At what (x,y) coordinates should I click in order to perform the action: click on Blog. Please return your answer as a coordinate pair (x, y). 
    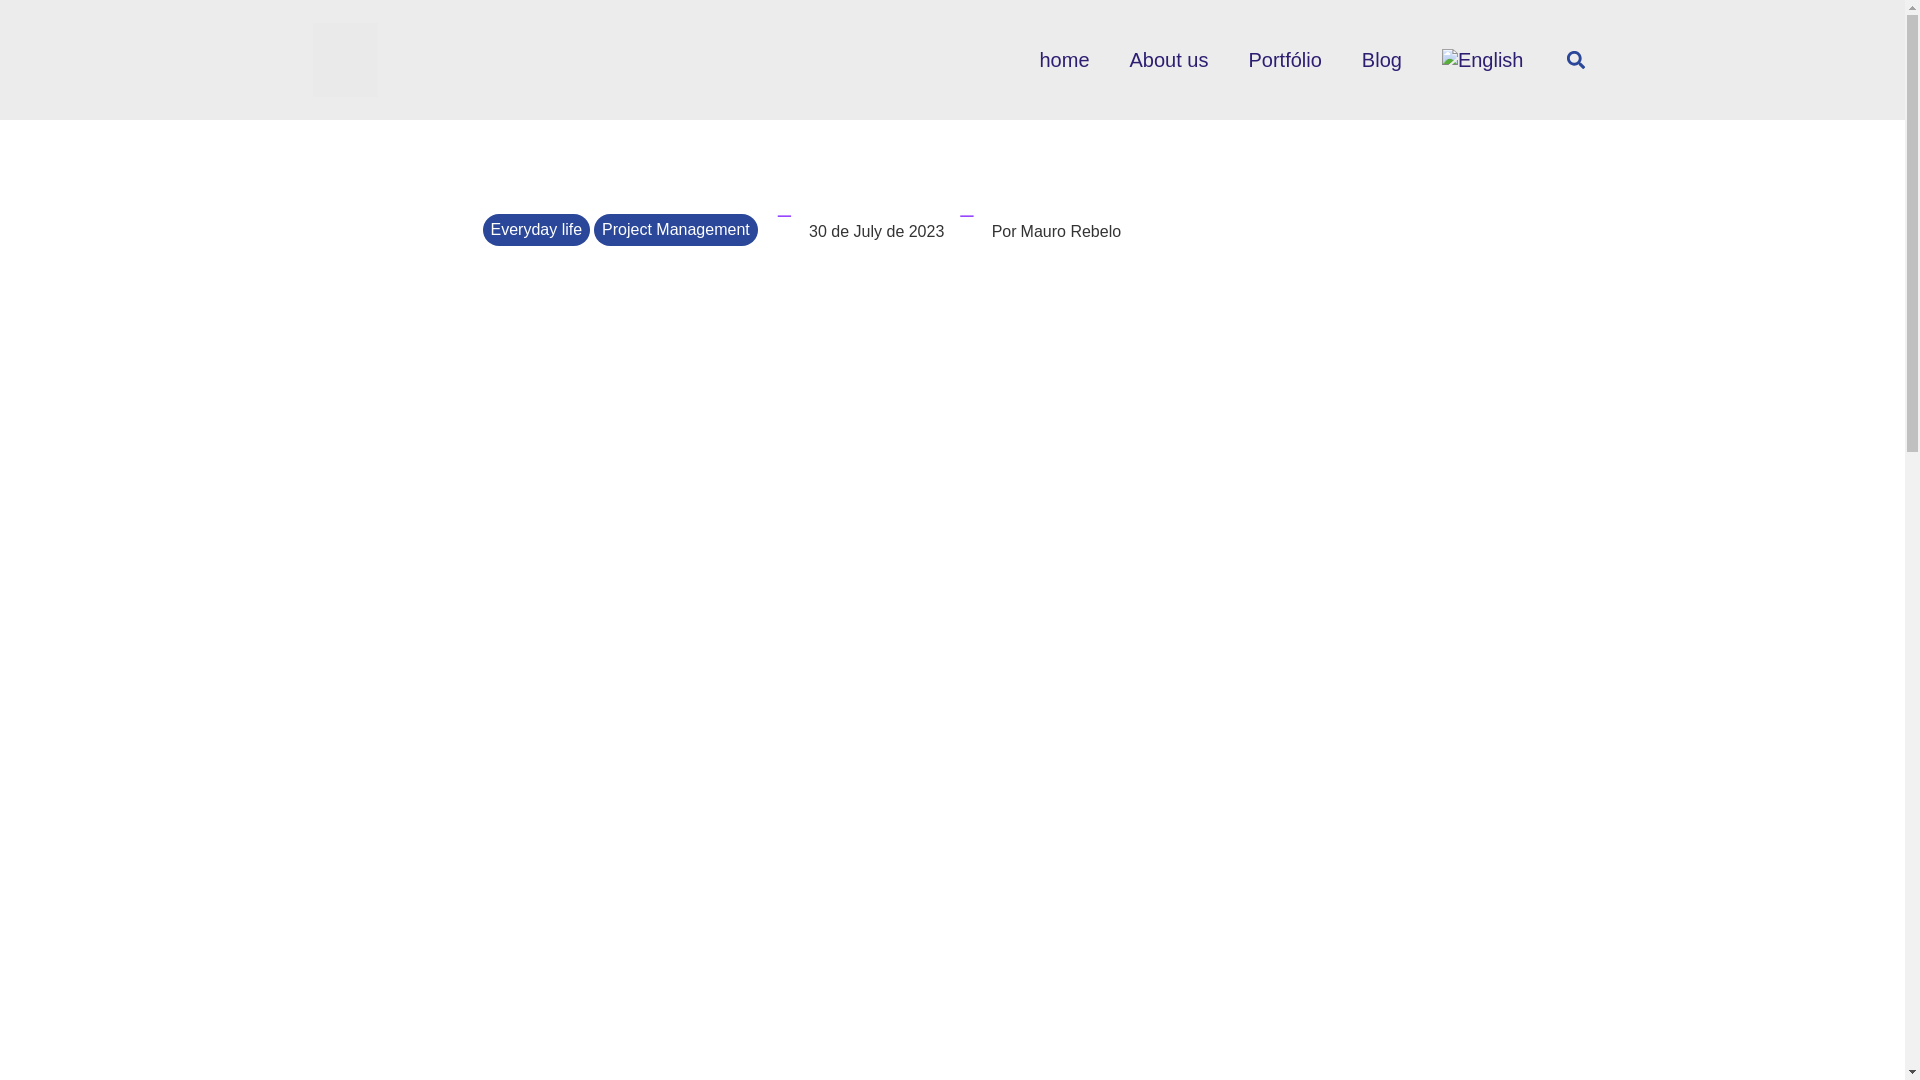
    Looking at the image, I should click on (1382, 60).